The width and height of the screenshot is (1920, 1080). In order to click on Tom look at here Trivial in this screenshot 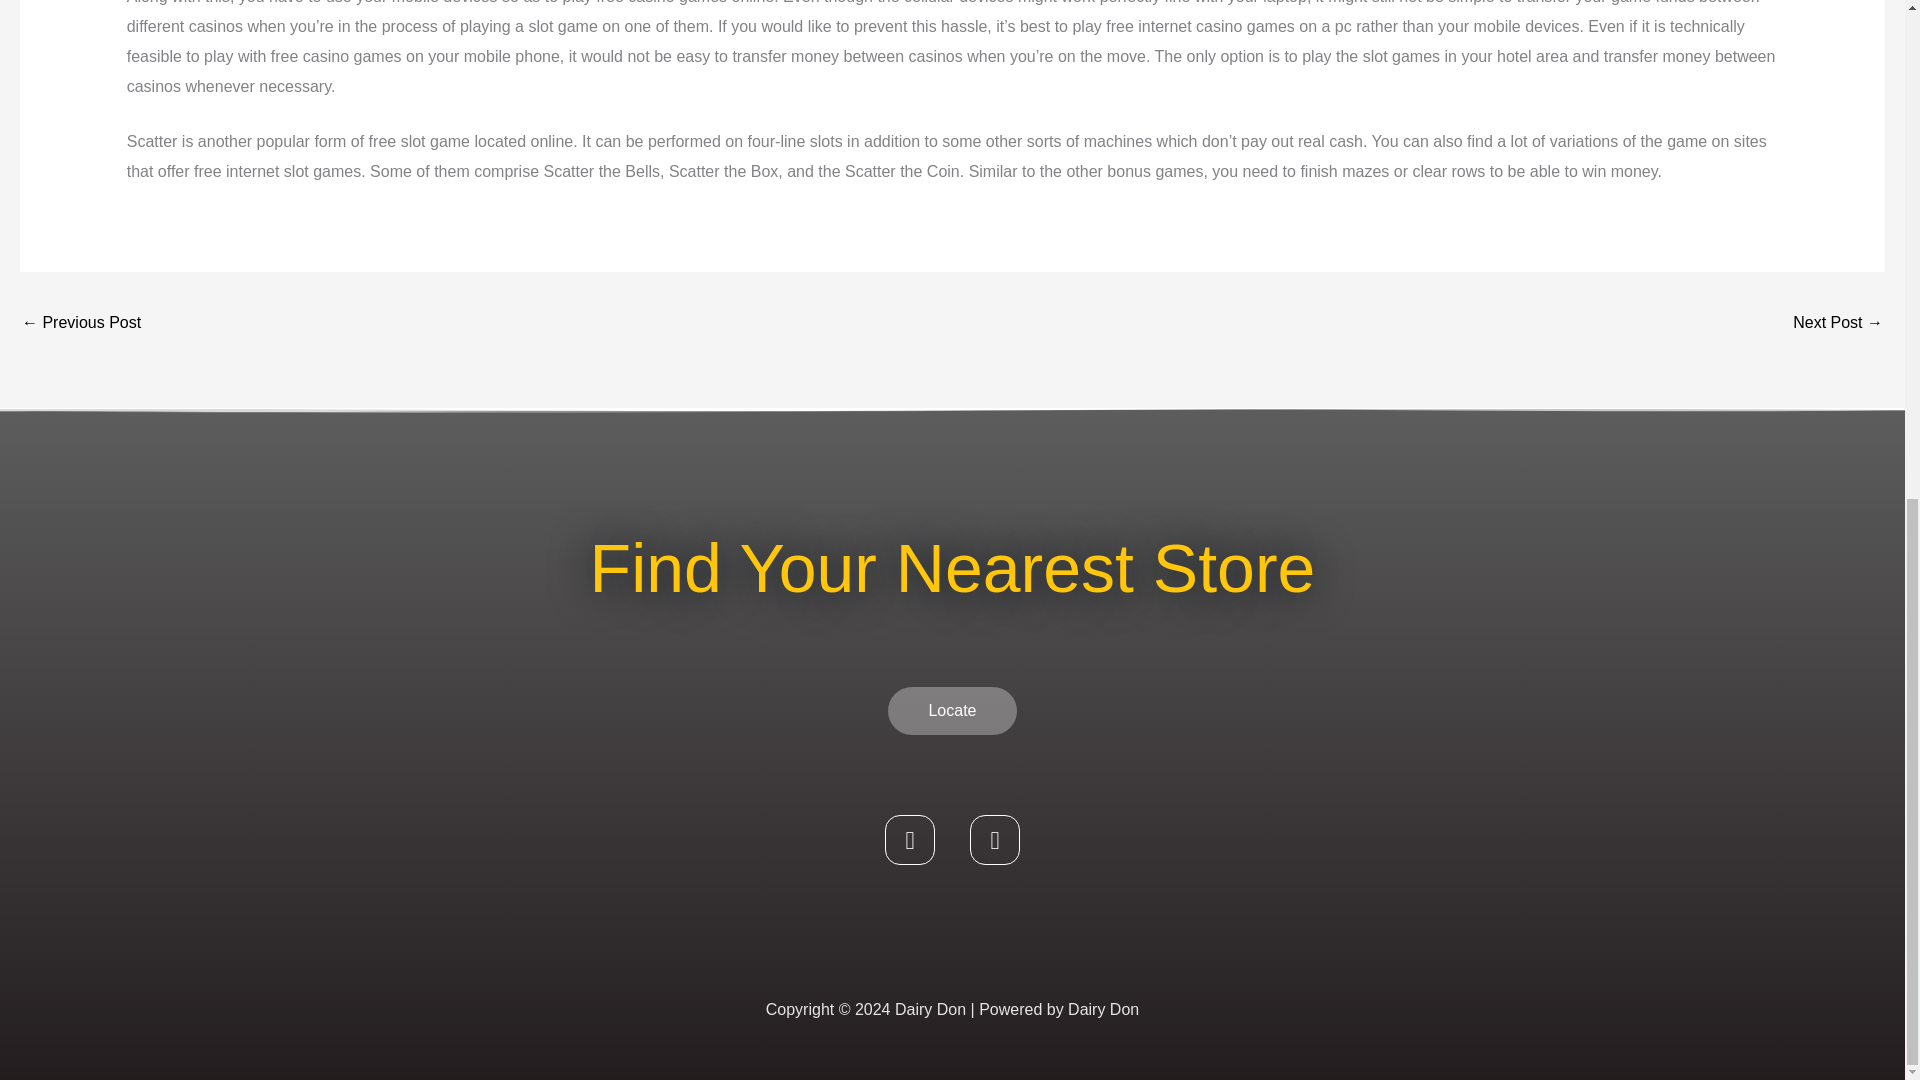, I will do `click(80, 324)`.